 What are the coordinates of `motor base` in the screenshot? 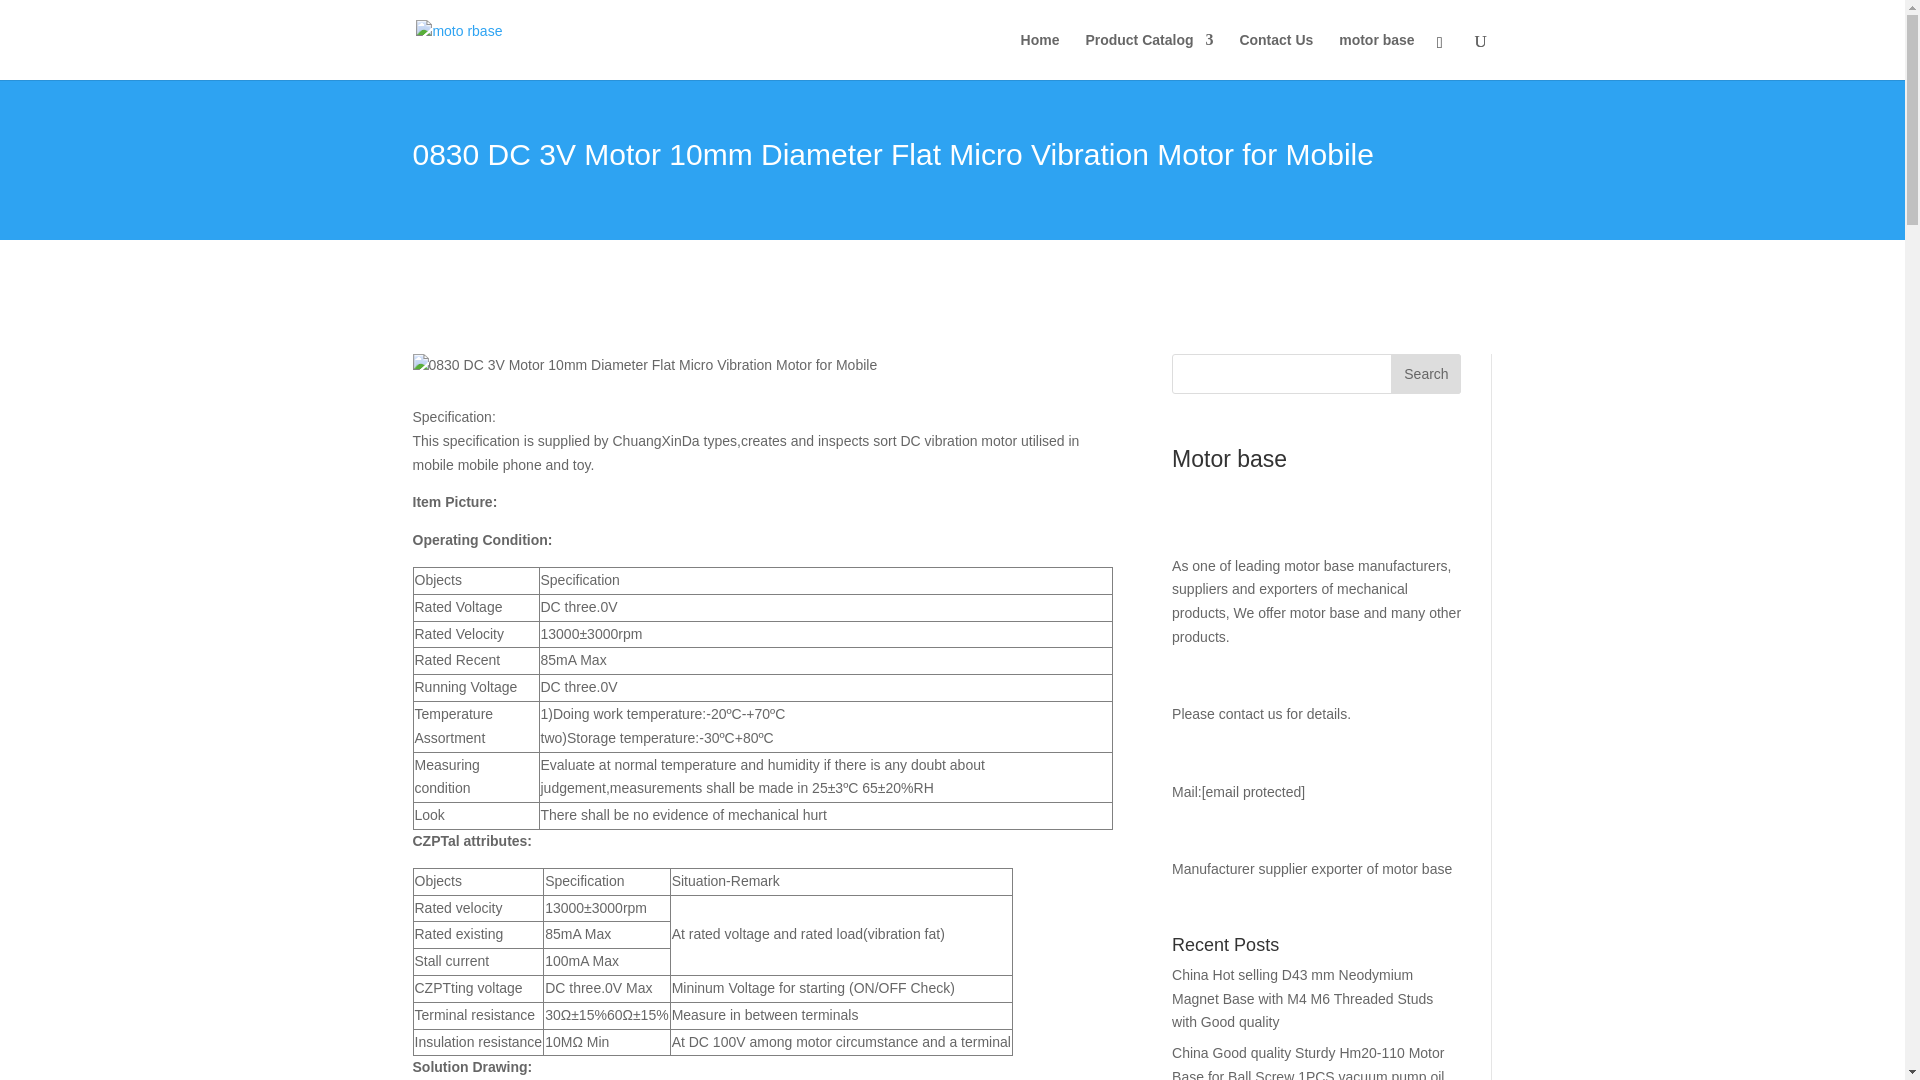 It's located at (1376, 56).